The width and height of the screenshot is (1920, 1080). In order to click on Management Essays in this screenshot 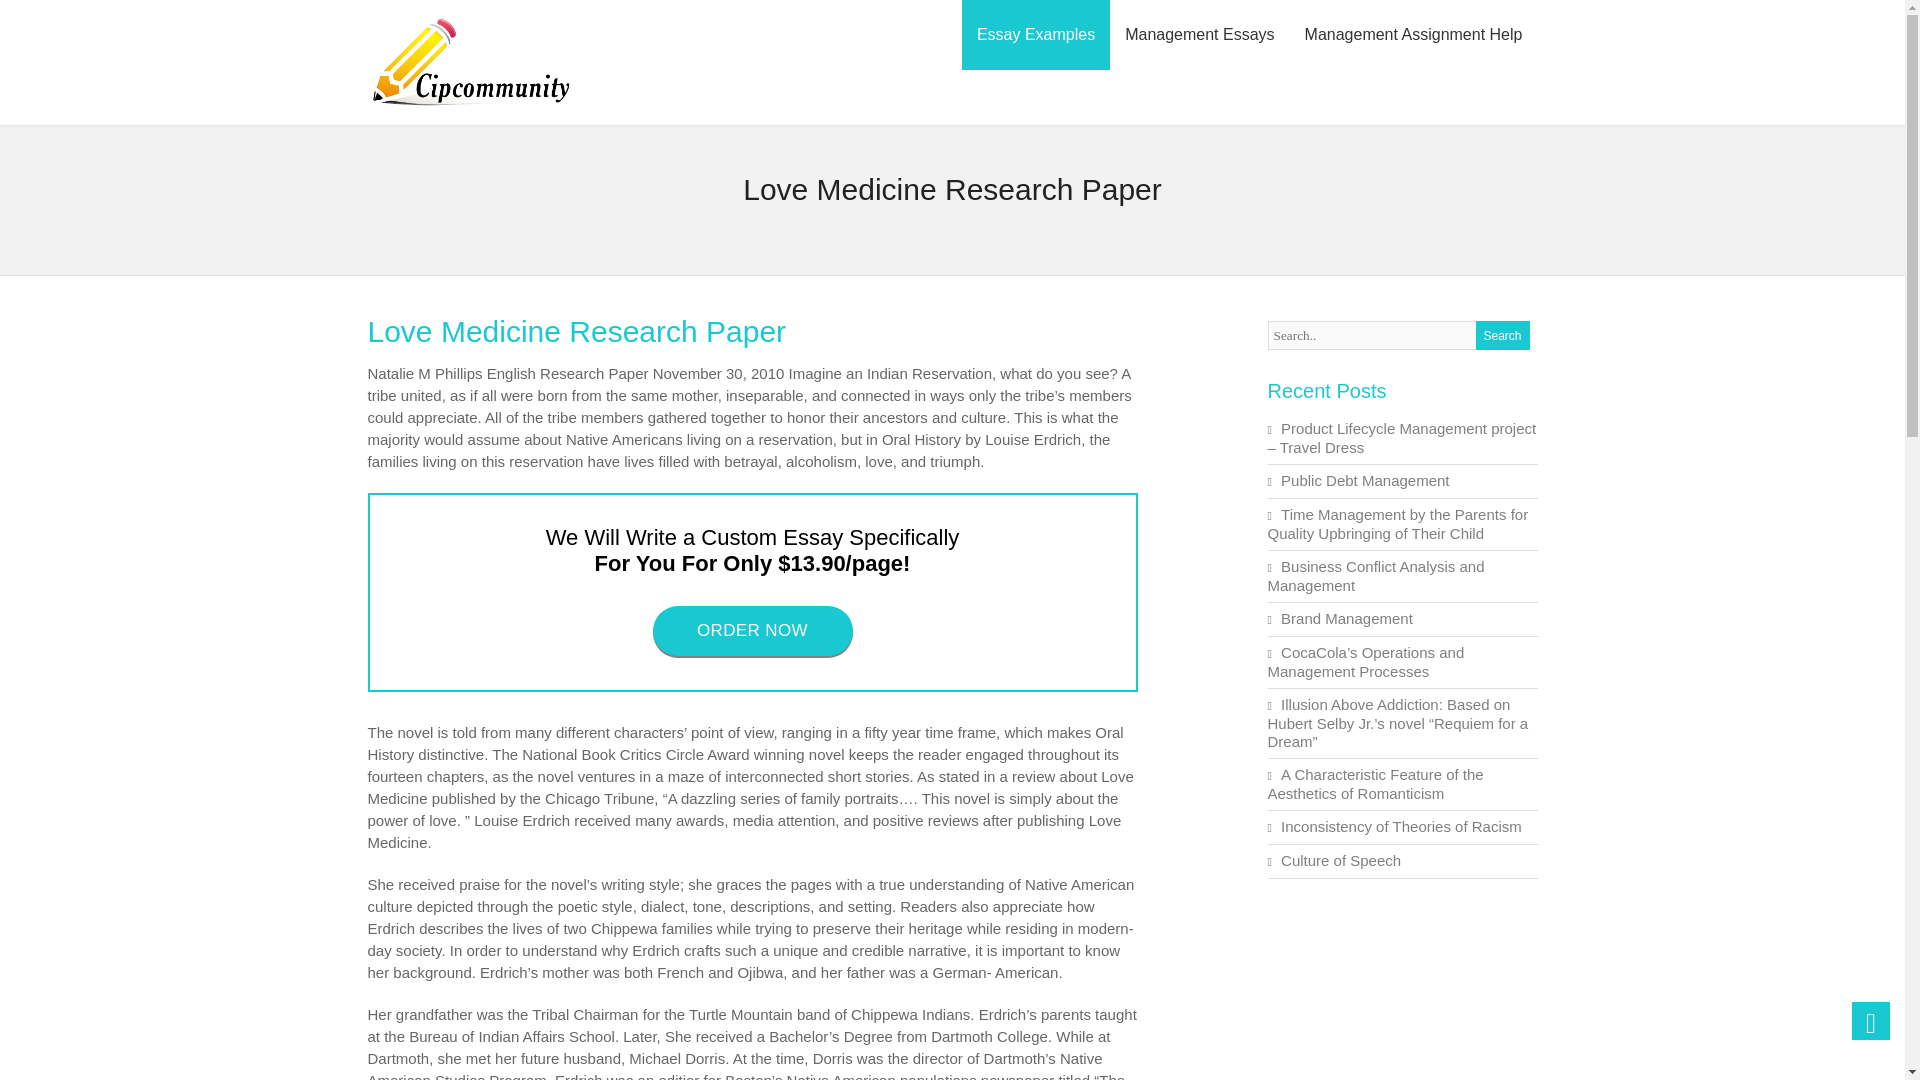, I will do `click(1198, 35)`.